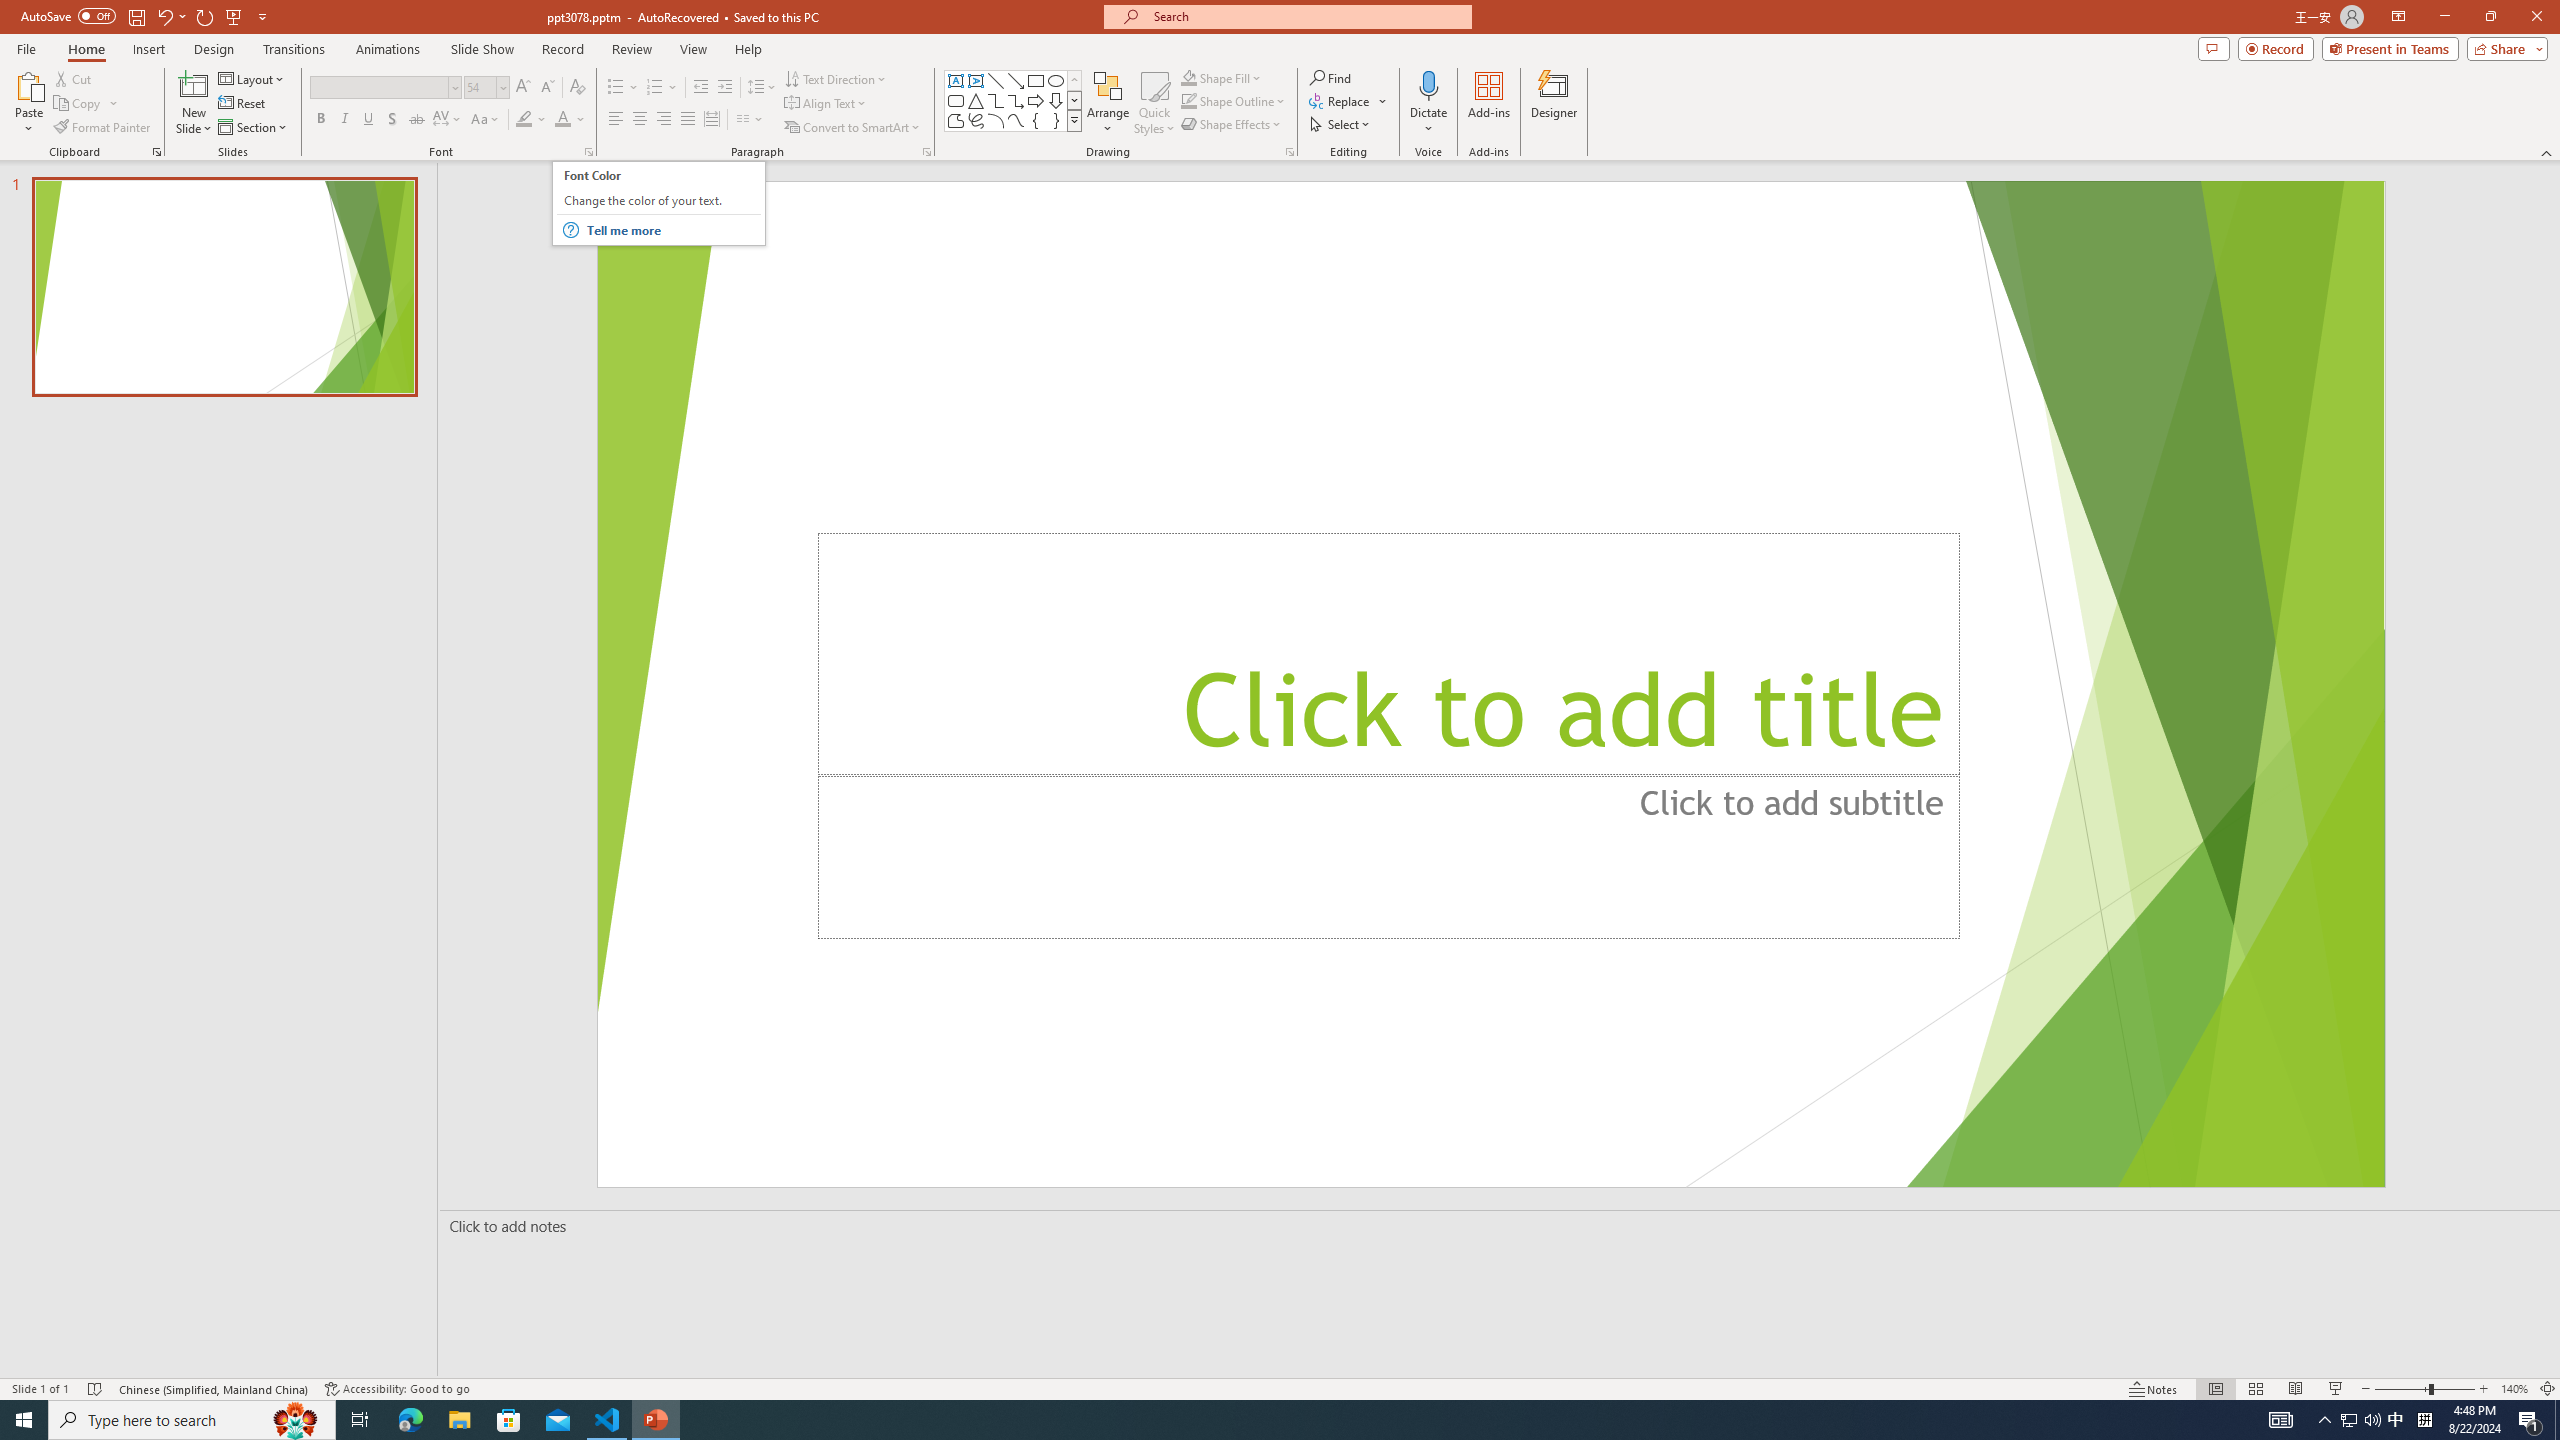 Image resolution: width=2560 pixels, height=1440 pixels. Describe the element at coordinates (2490, 17) in the screenshot. I see `Restore Down` at that location.